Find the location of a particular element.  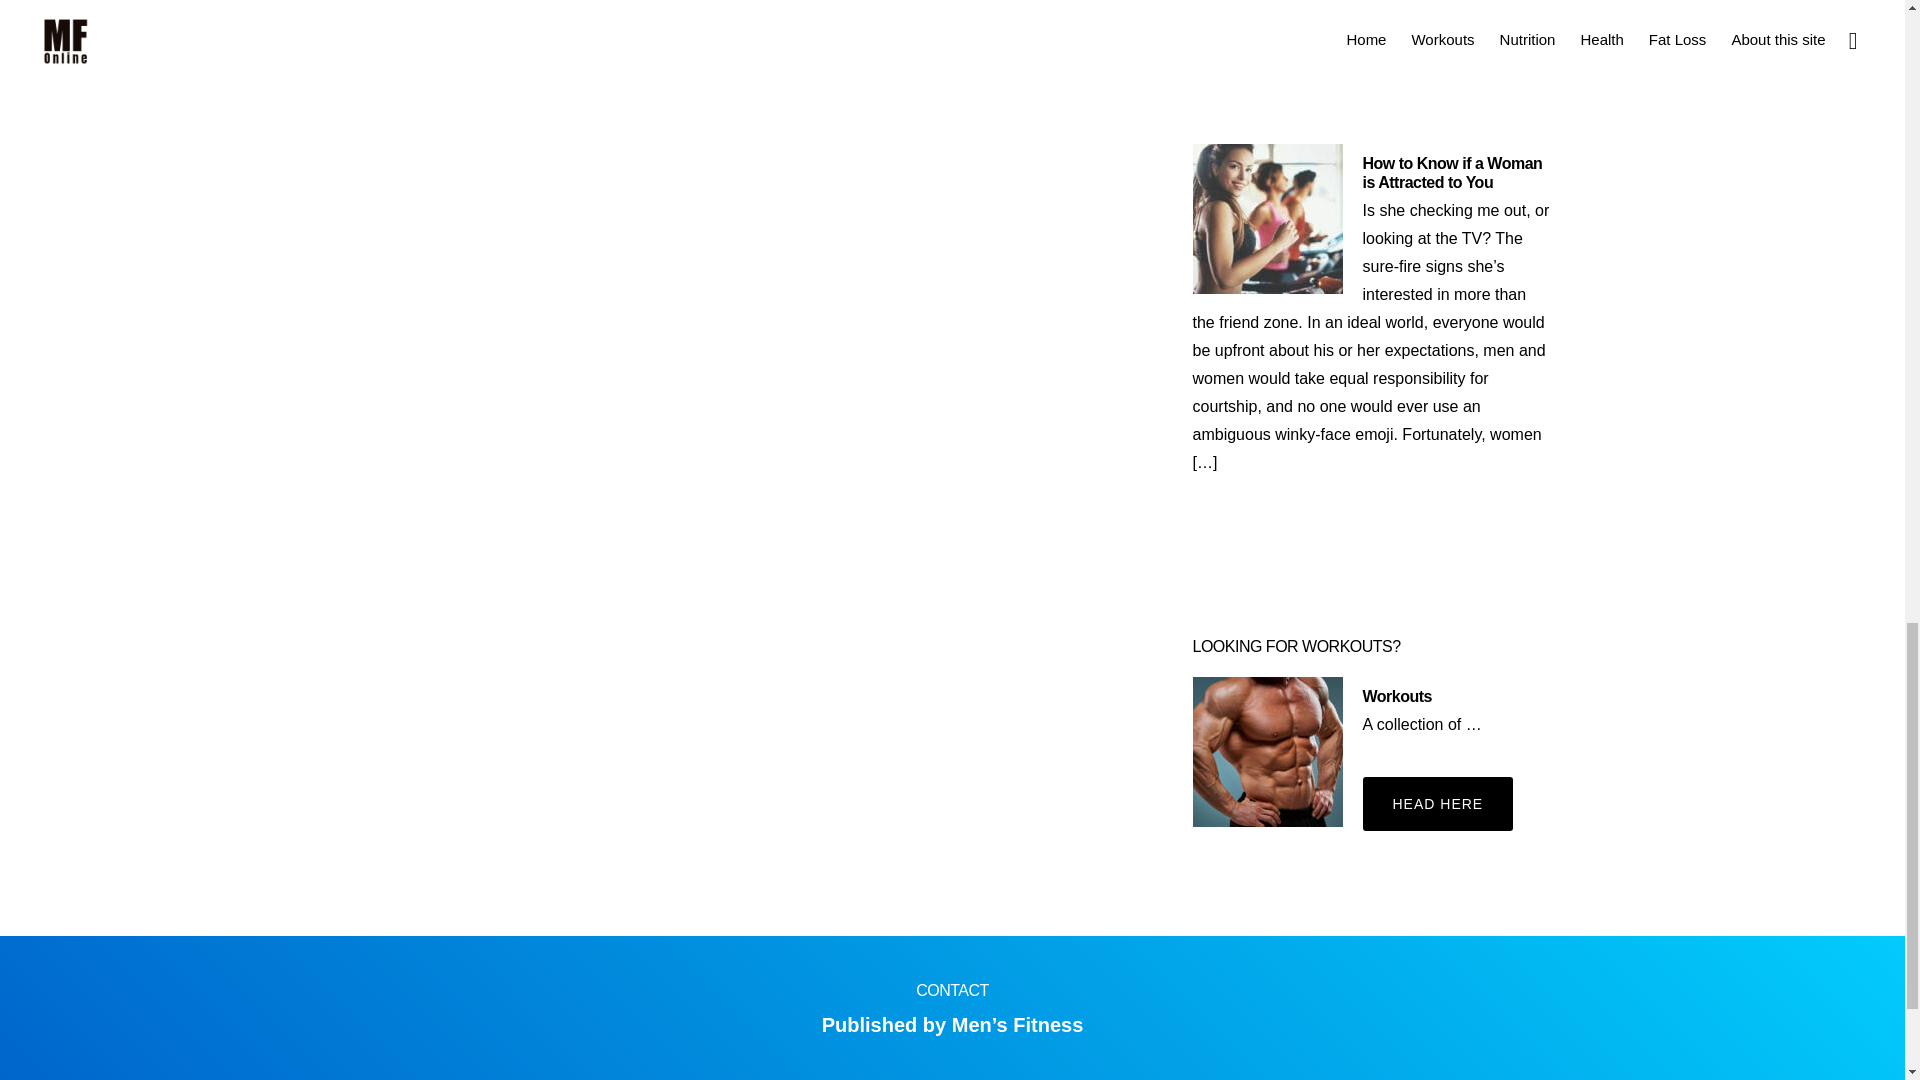

How to Know if a Woman is Attracted to You is located at coordinates (1451, 173).